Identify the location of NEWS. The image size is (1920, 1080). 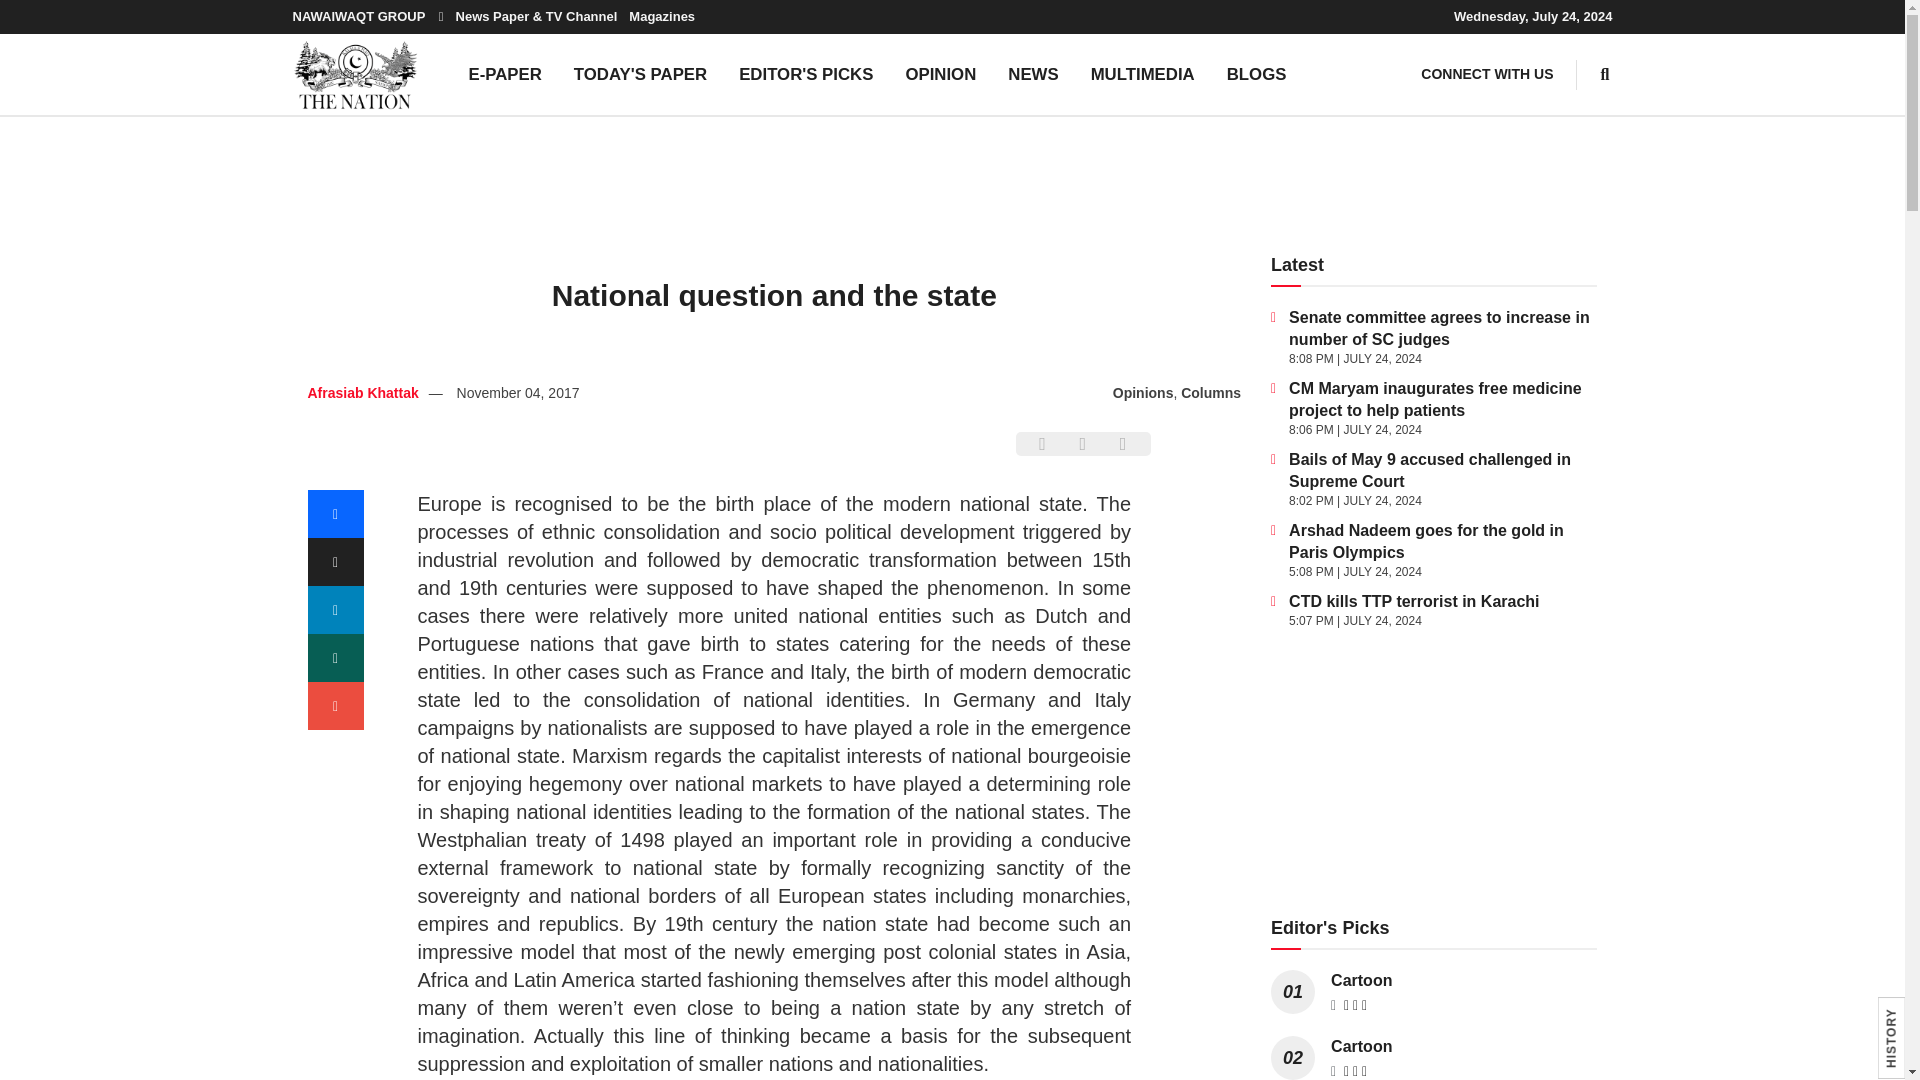
(1032, 74).